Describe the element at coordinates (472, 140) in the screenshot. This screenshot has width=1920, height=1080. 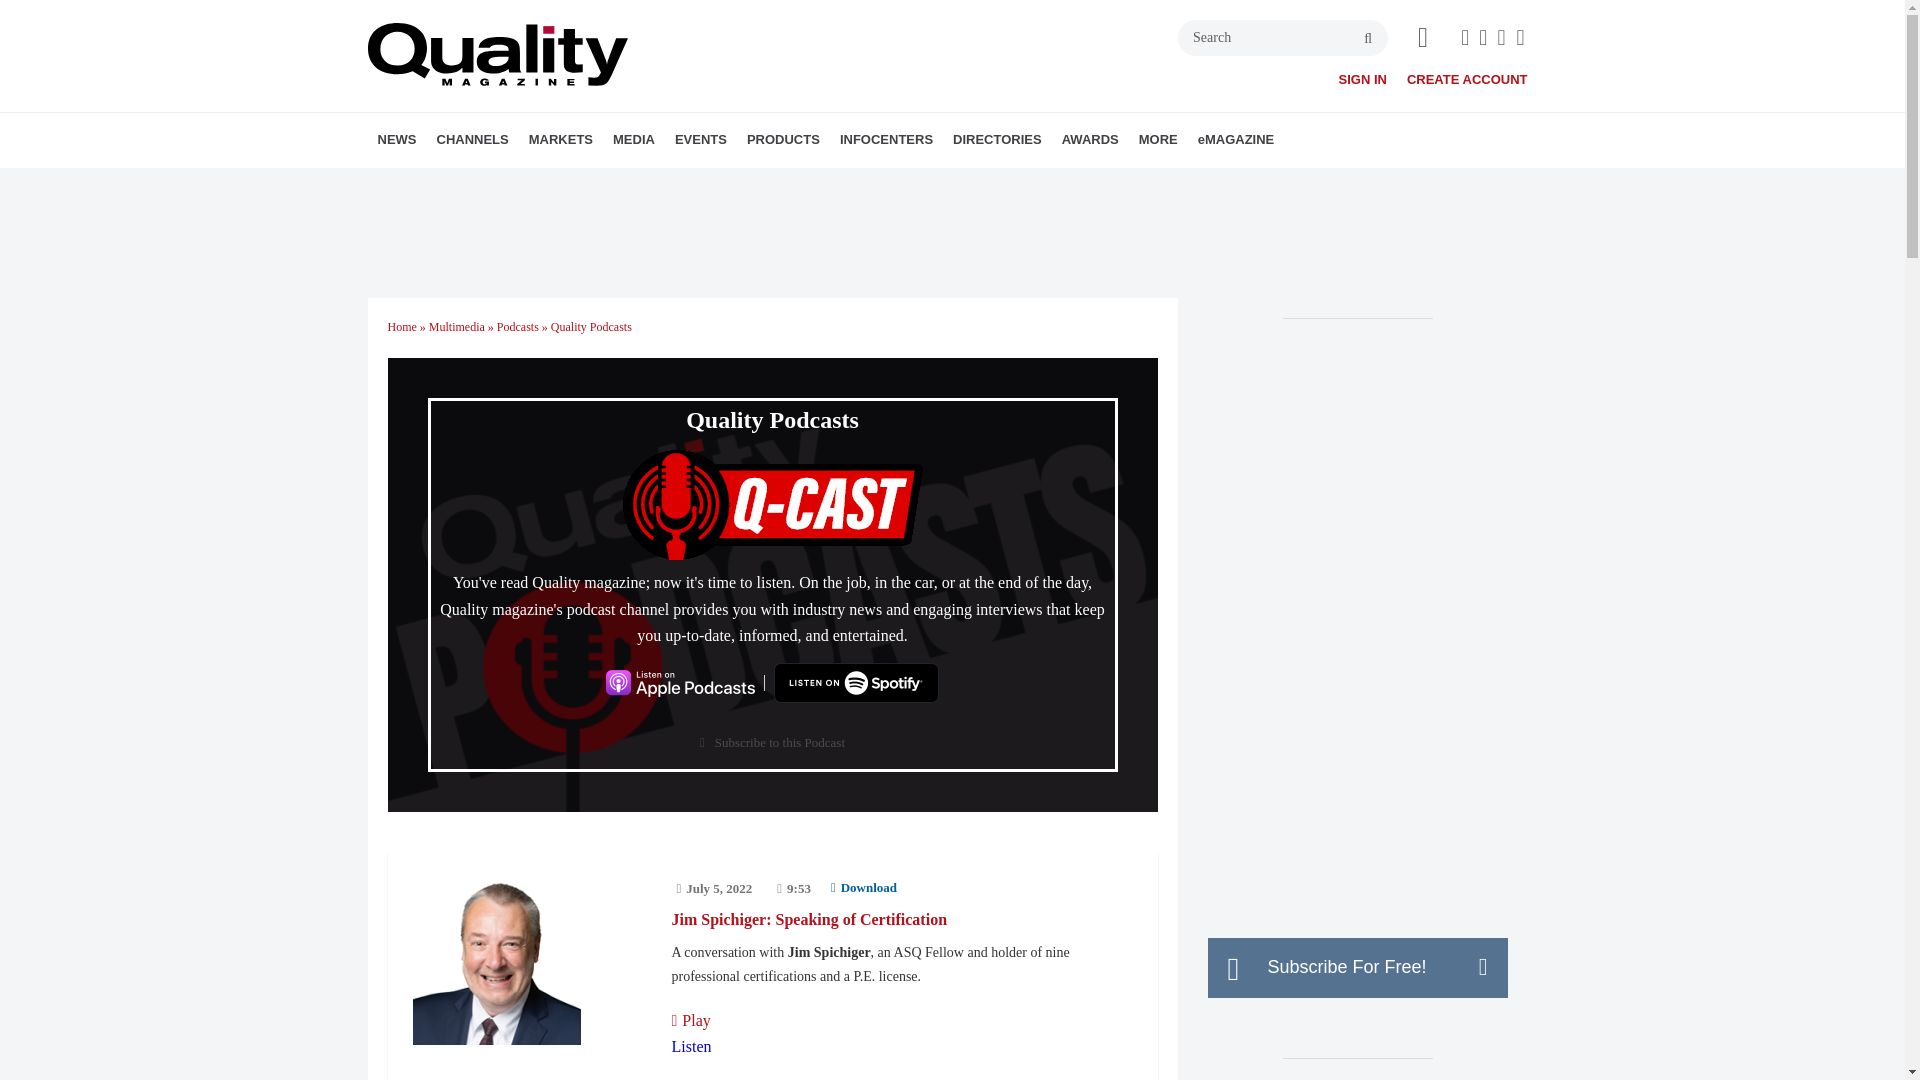
I see `CHANNELS` at that location.